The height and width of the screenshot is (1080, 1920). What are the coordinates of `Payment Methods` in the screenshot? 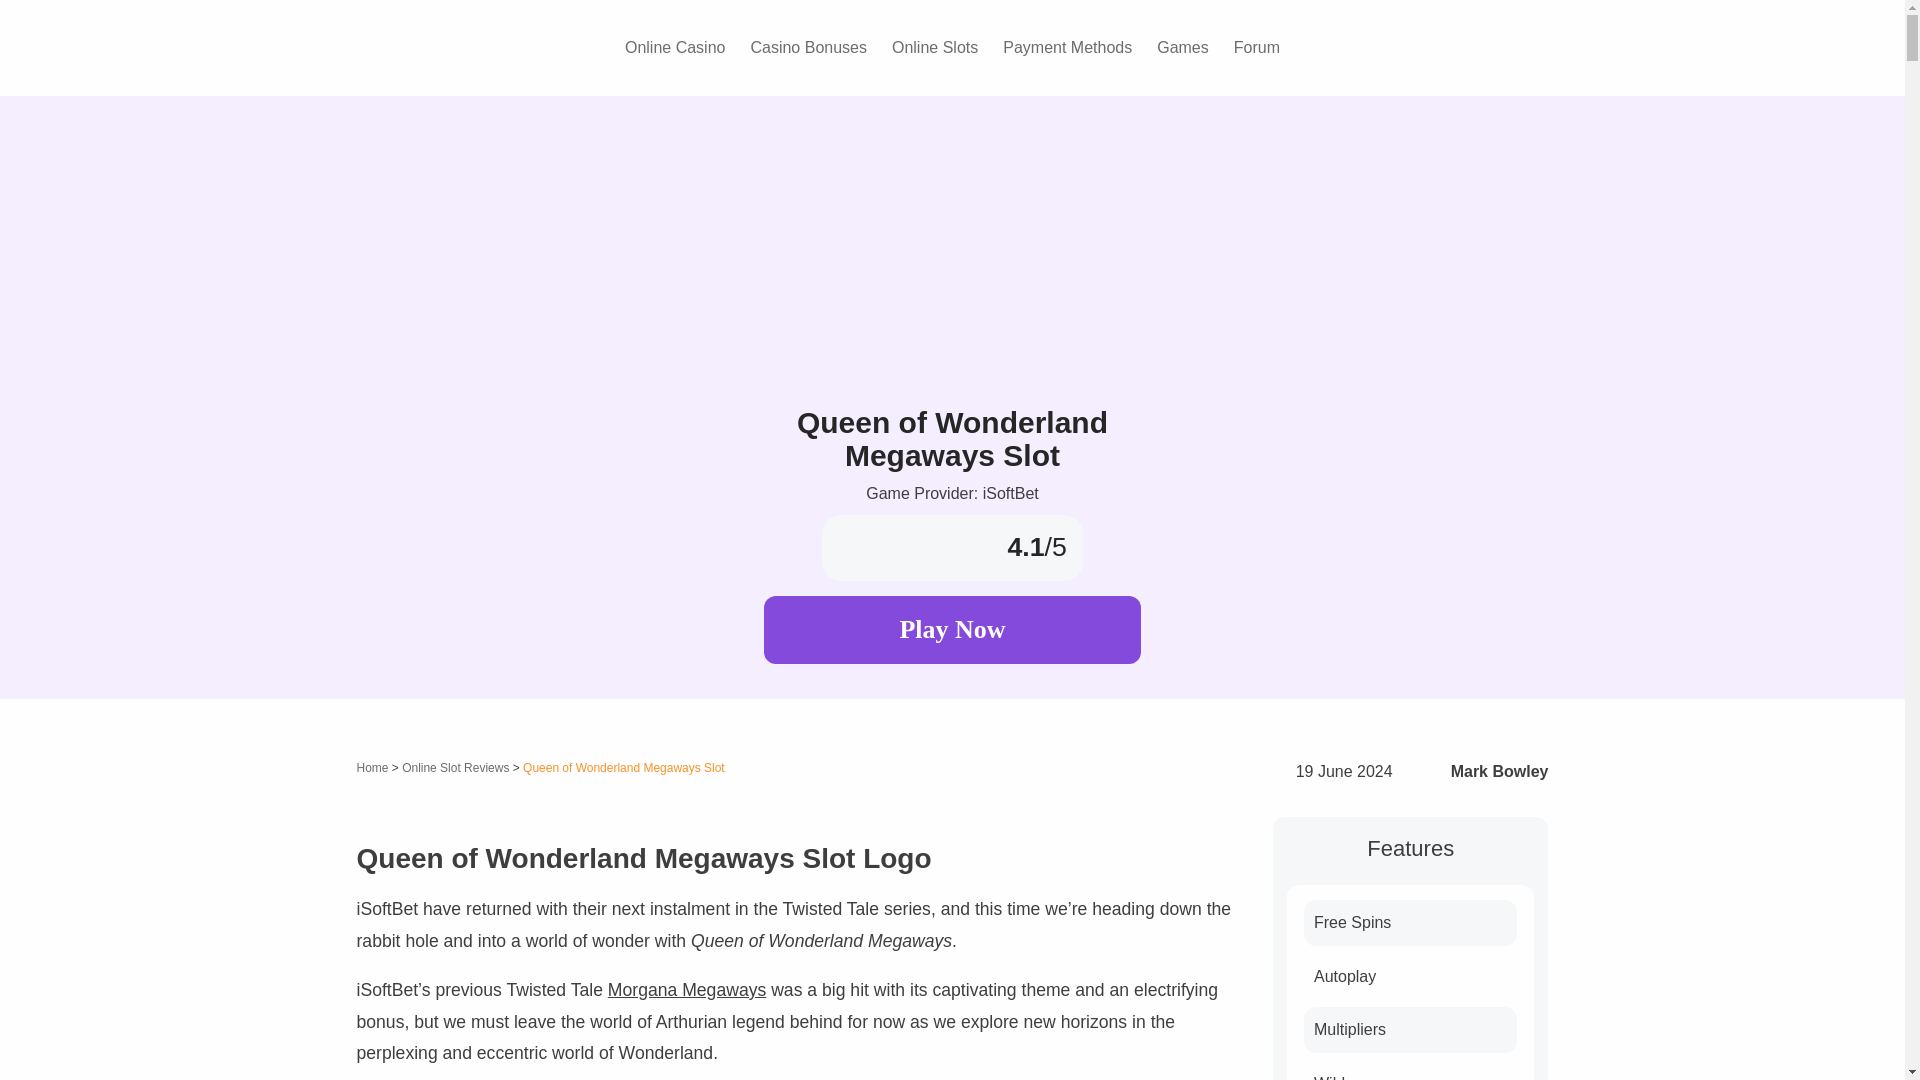 It's located at (1067, 48).